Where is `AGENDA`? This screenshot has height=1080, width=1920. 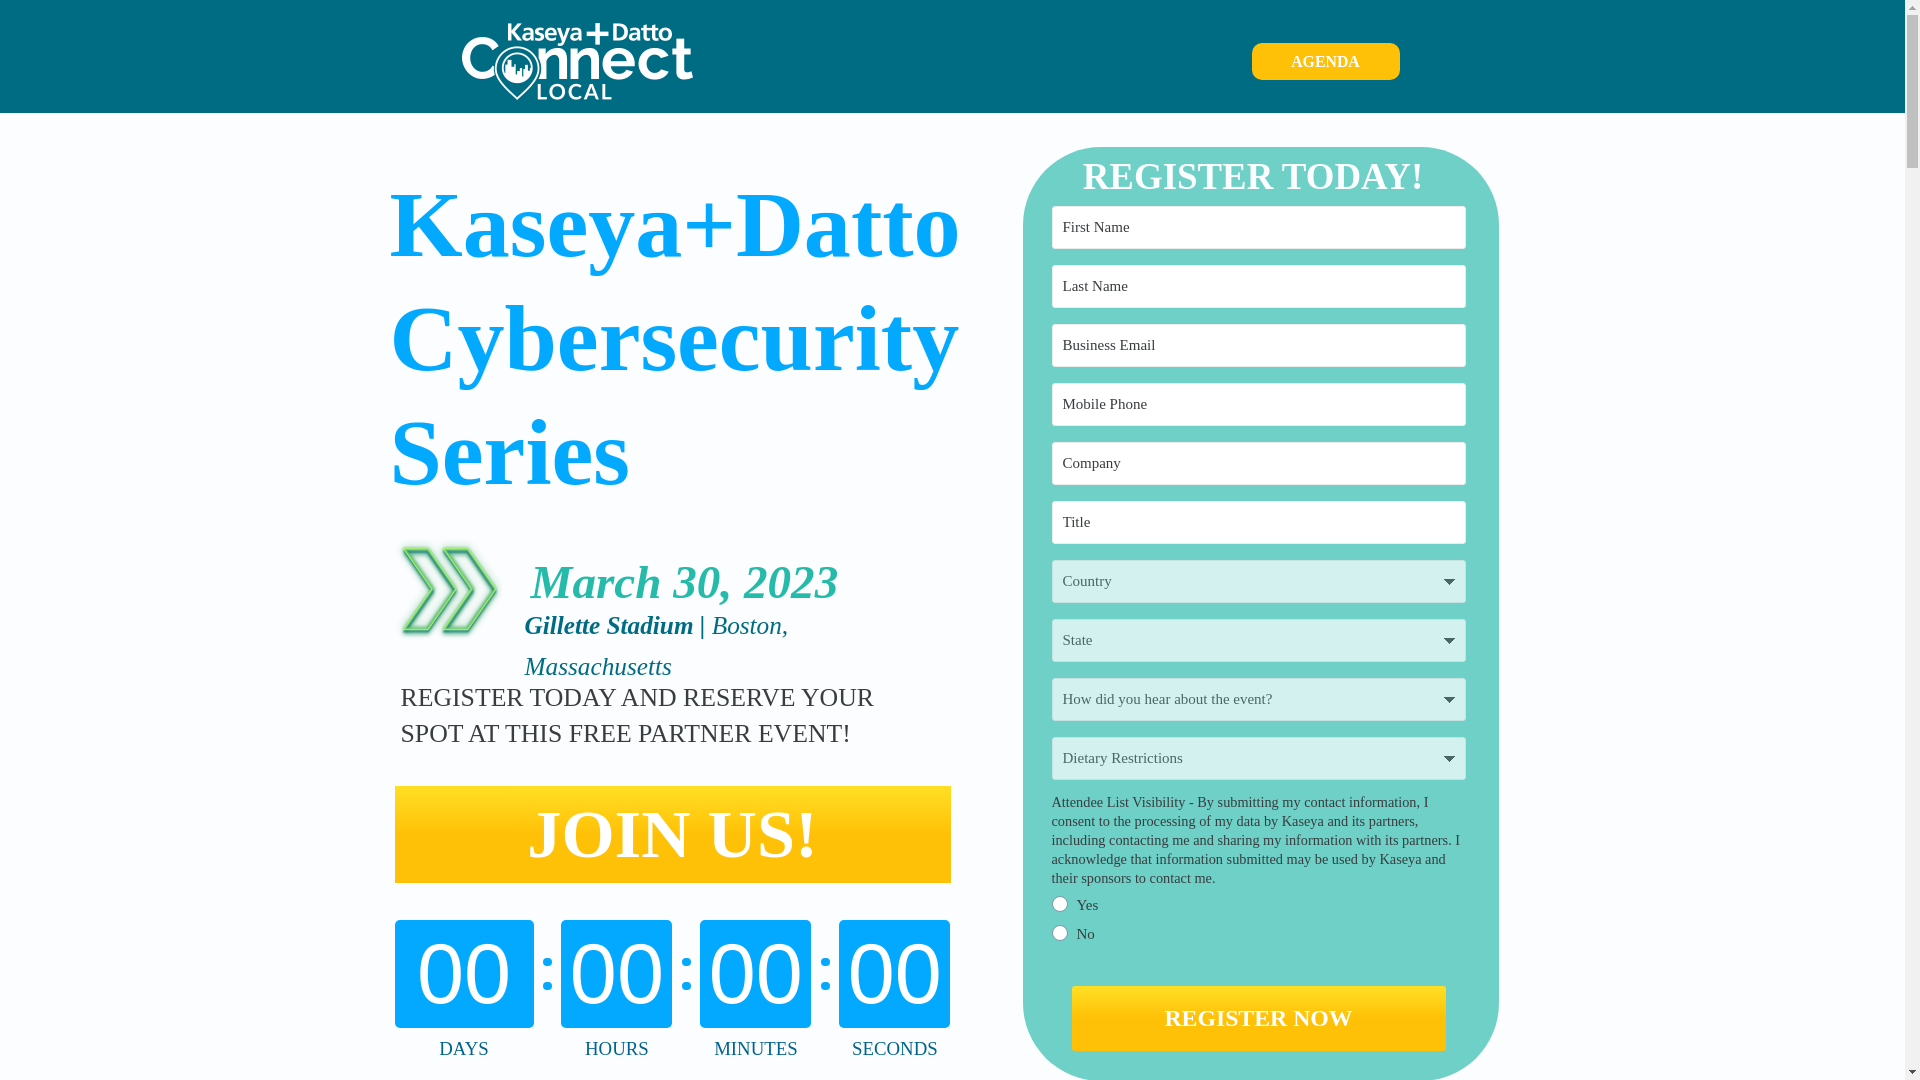 AGENDA is located at coordinates (1325, 61).